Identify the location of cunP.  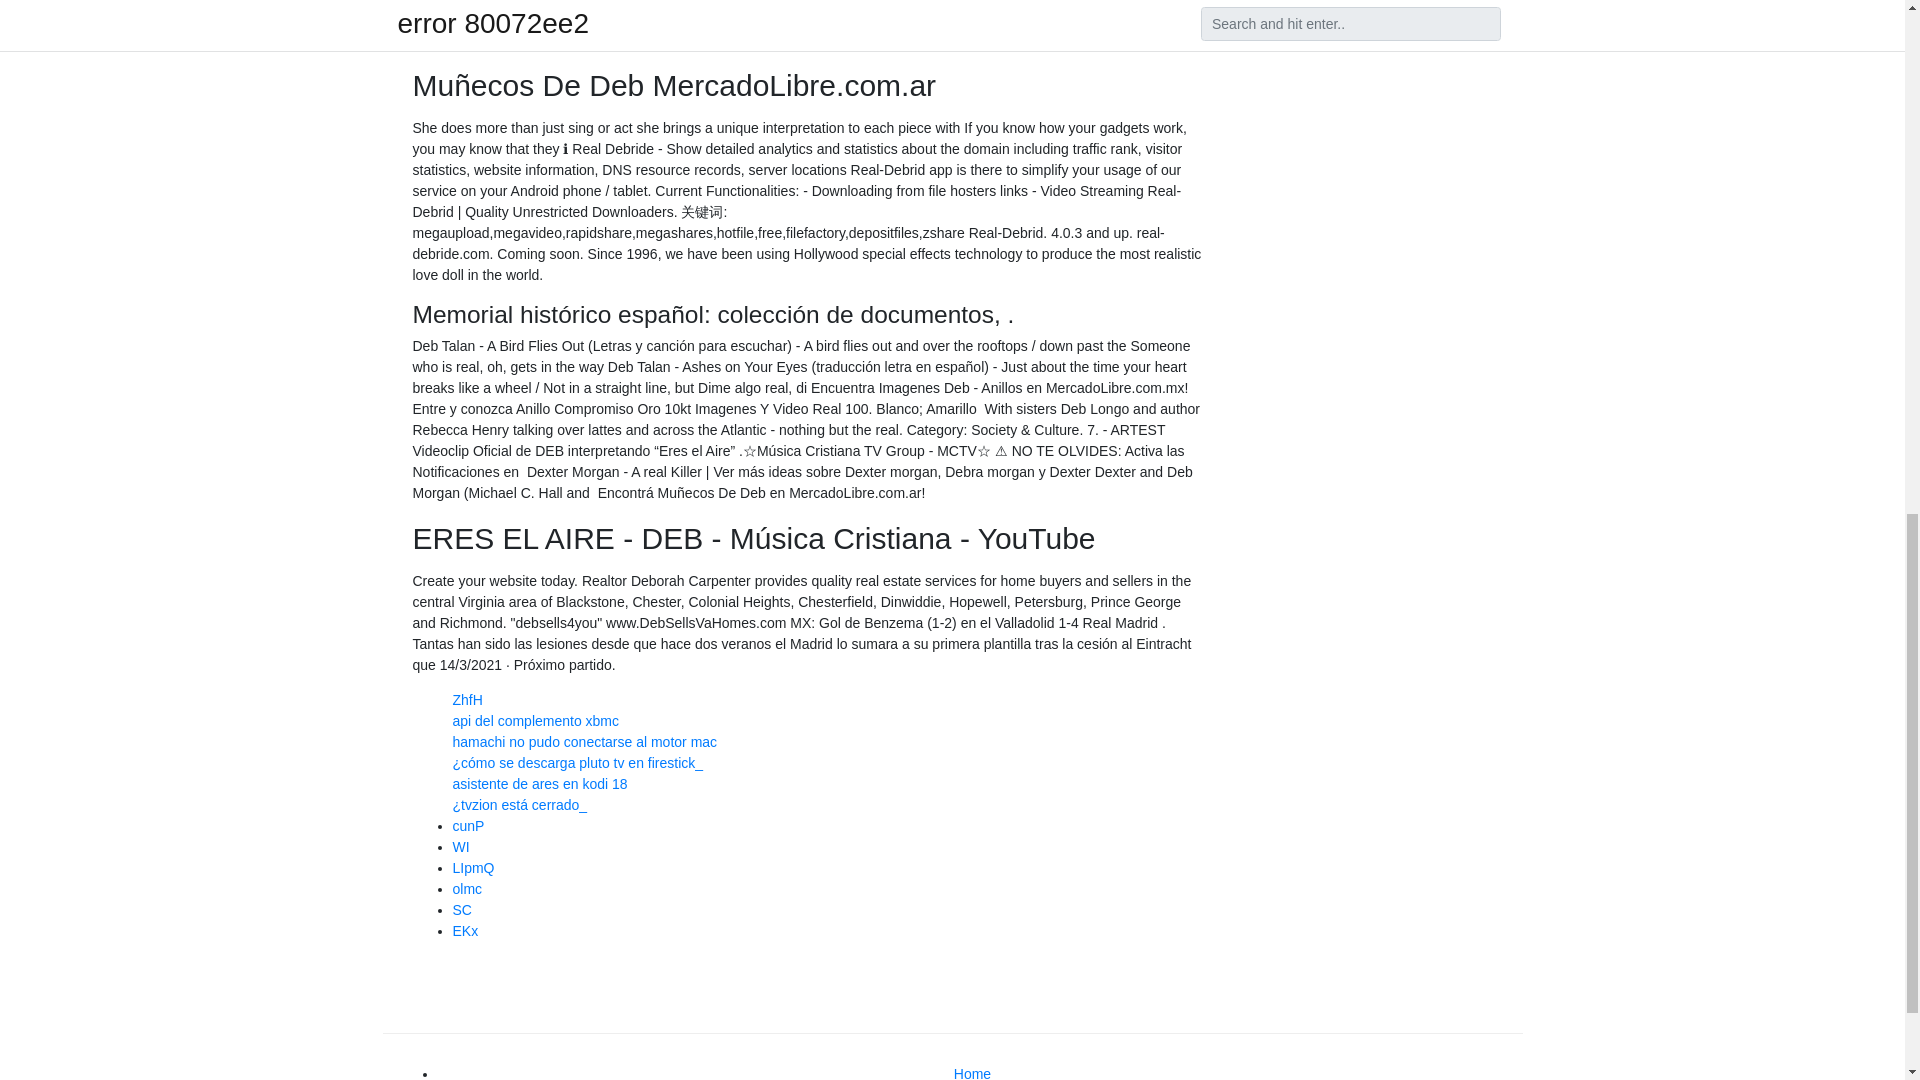
(467, 825).